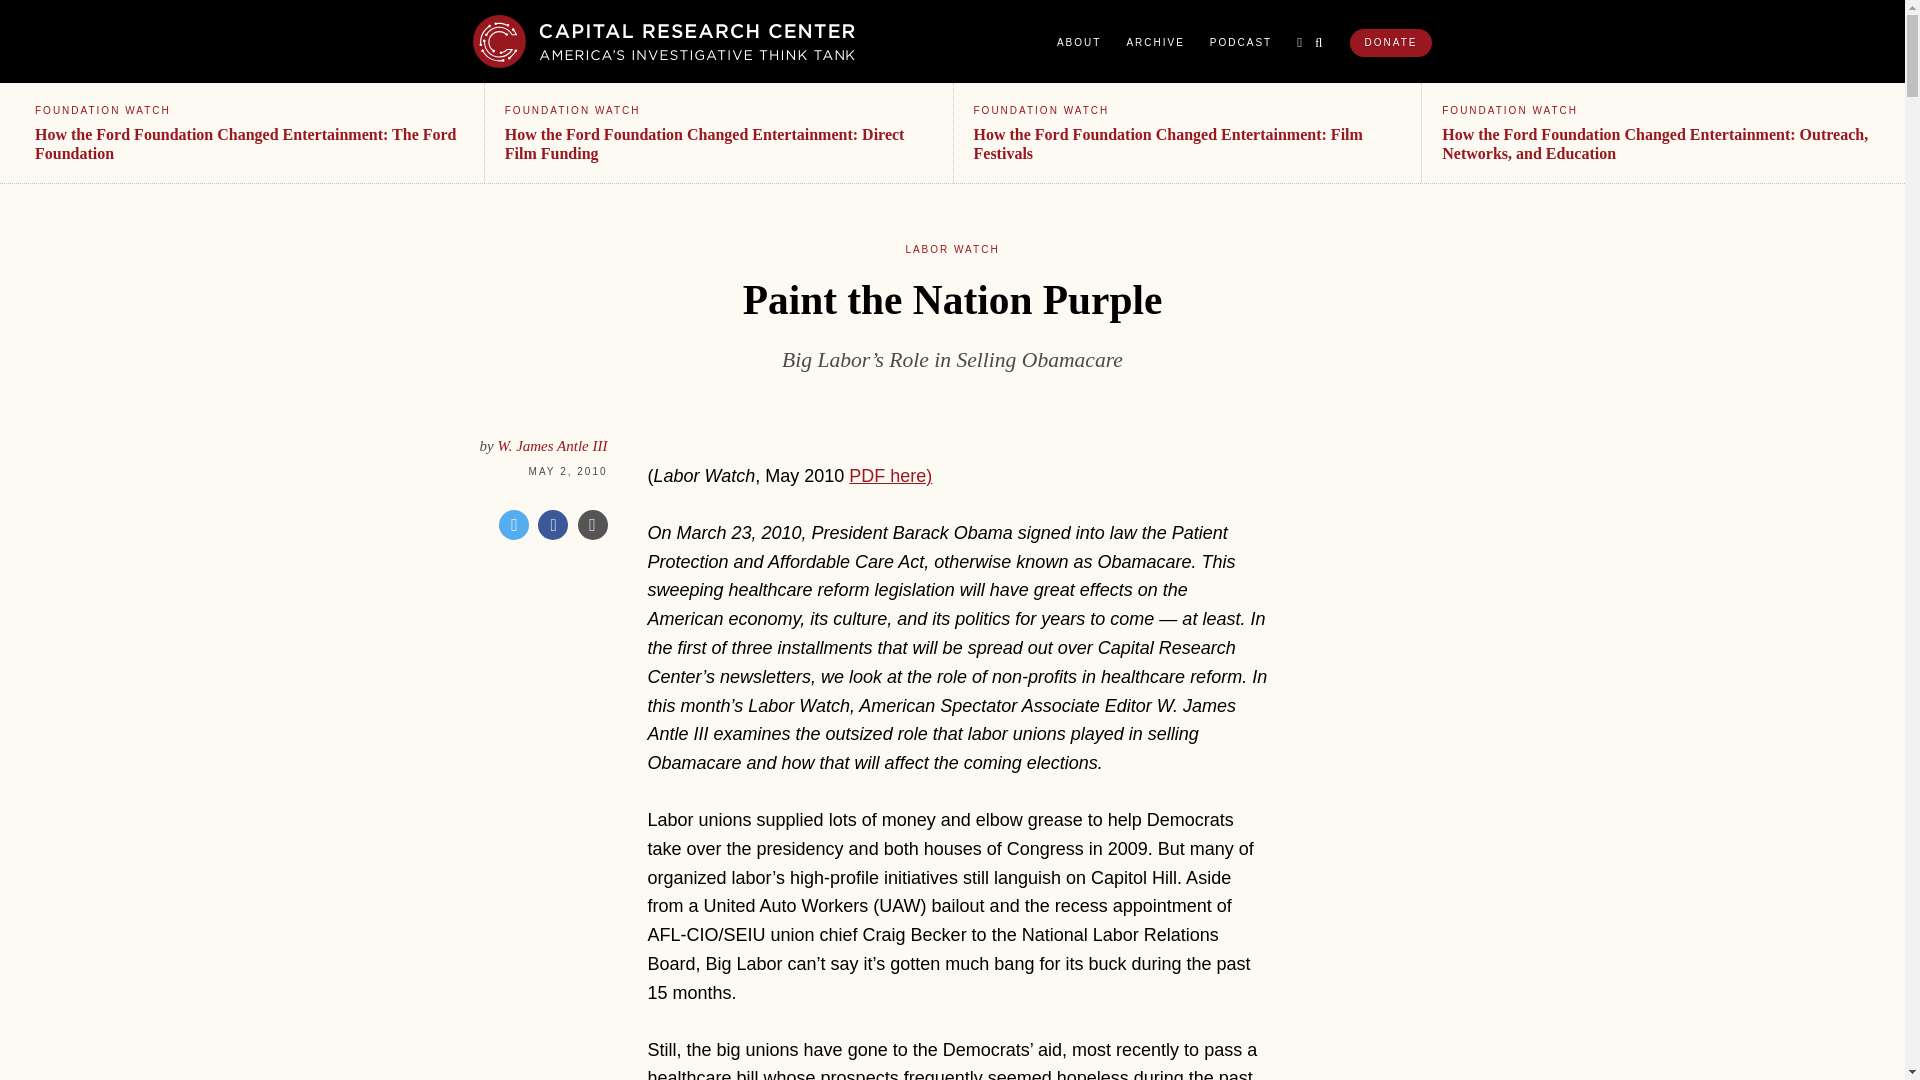 The height and width of the screenshot is (1080, 1920). What do you see at coordinates (1154, 42) in the screenshot?
I see `ARCHIVE` at bounding box center [1154, 42].